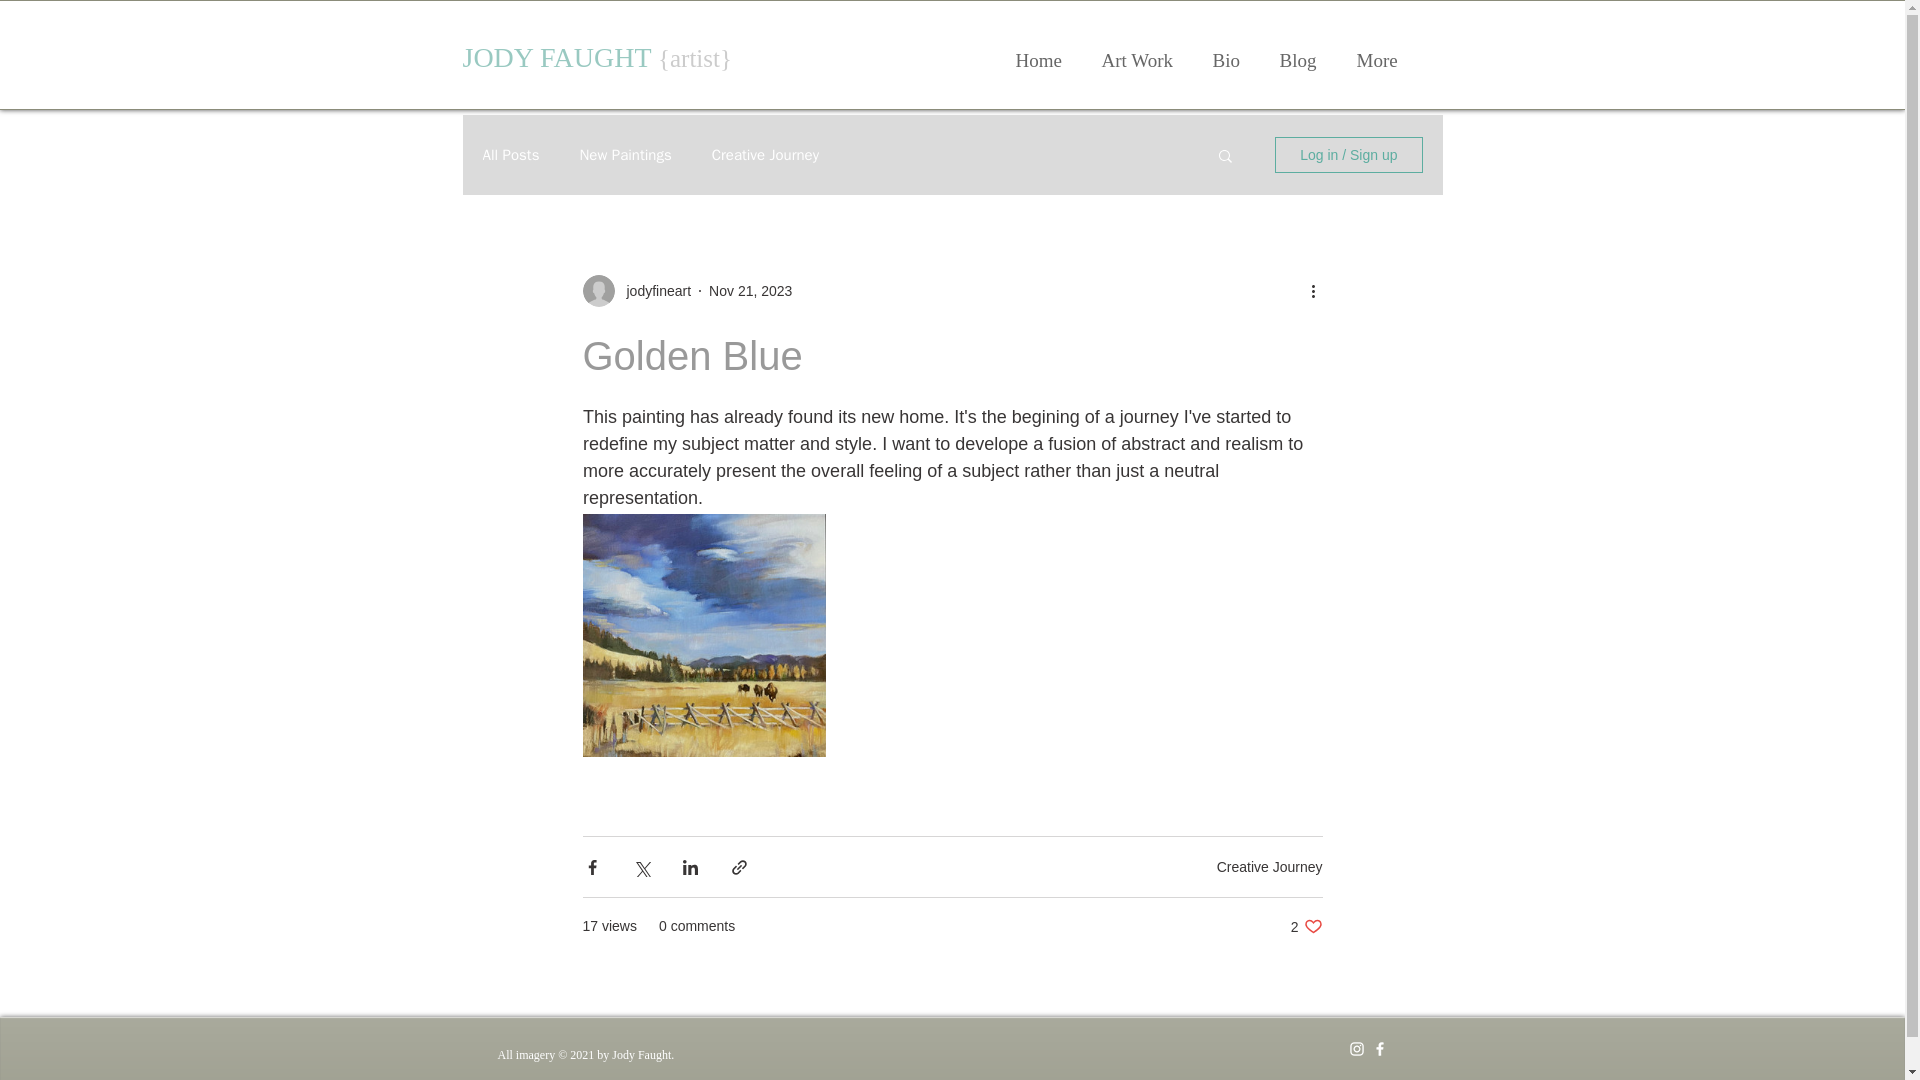 The image size is (1920, 1080). Describe the element at coordinates (1270, 865) in the screenshot. I see `Bio` at that location.